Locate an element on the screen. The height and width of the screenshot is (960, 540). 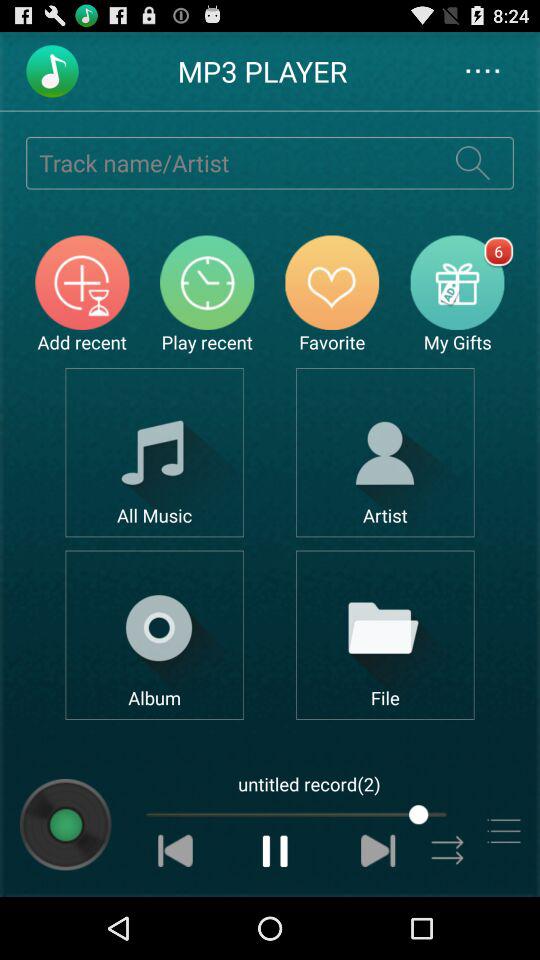
open artist is located at coordinates (384, 452).